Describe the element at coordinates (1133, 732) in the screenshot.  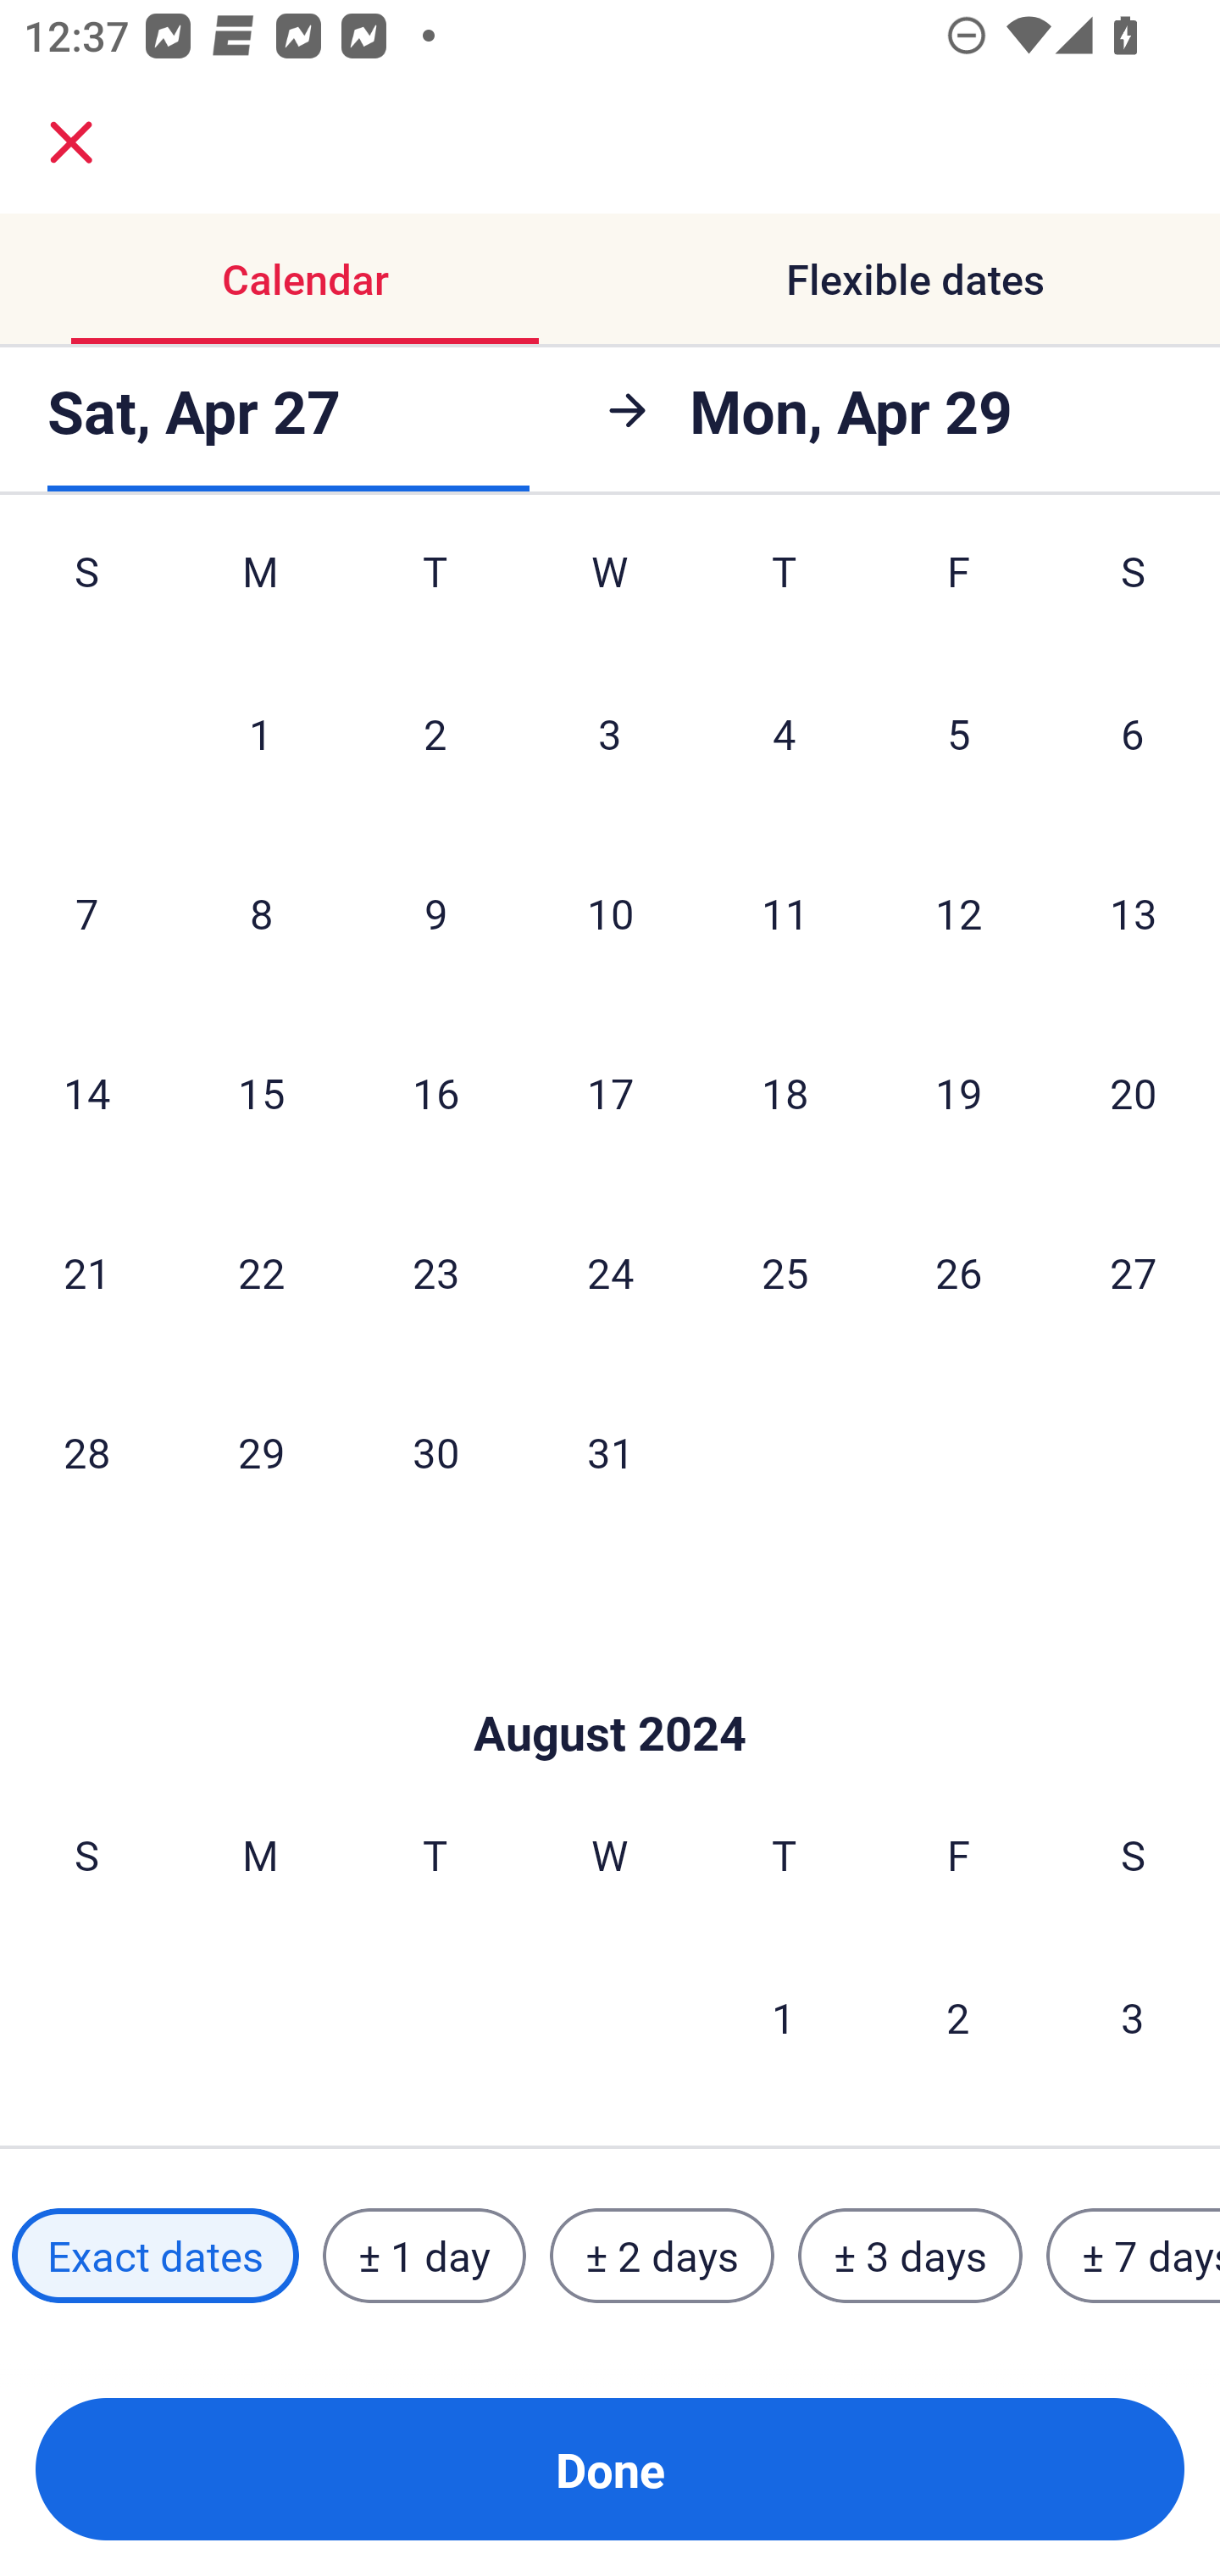
I see `6 Saturday, July 6, 2024` at that location.